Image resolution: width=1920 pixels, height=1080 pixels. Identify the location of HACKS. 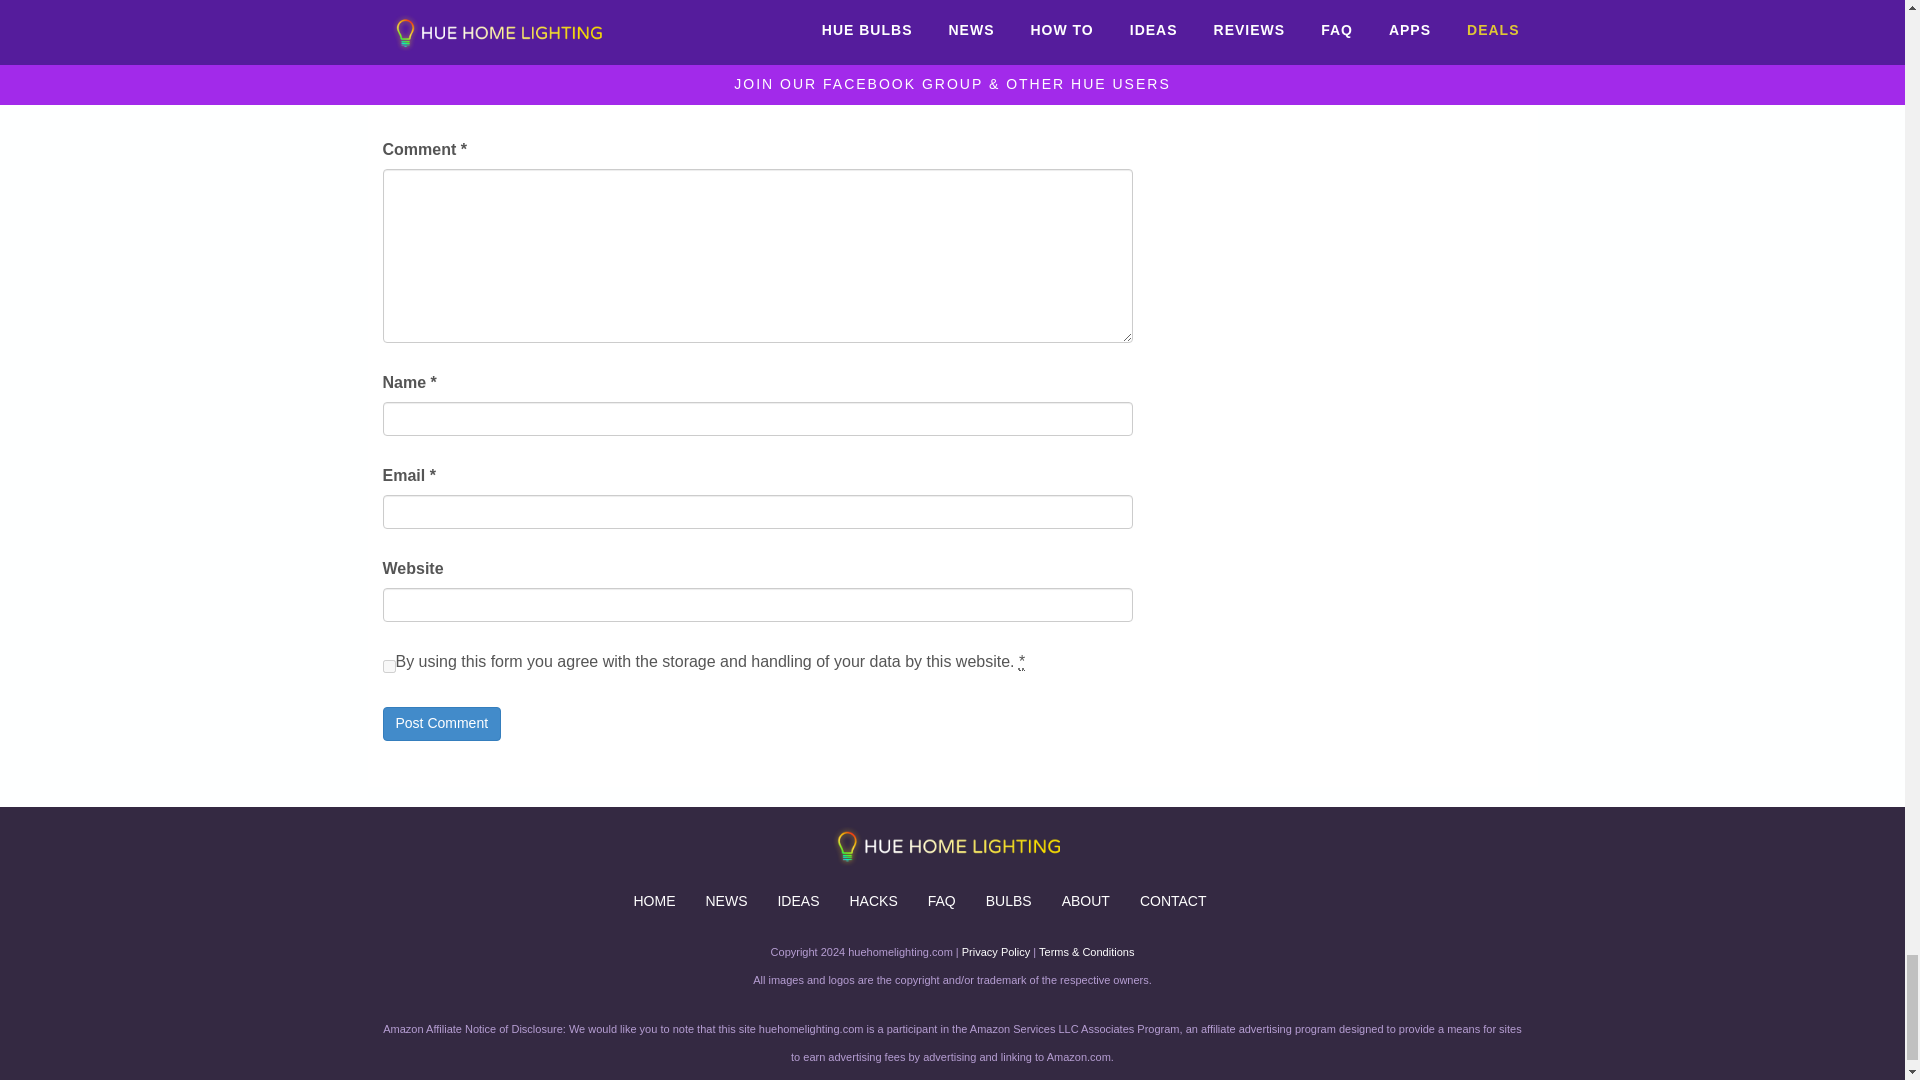
(872, 900).